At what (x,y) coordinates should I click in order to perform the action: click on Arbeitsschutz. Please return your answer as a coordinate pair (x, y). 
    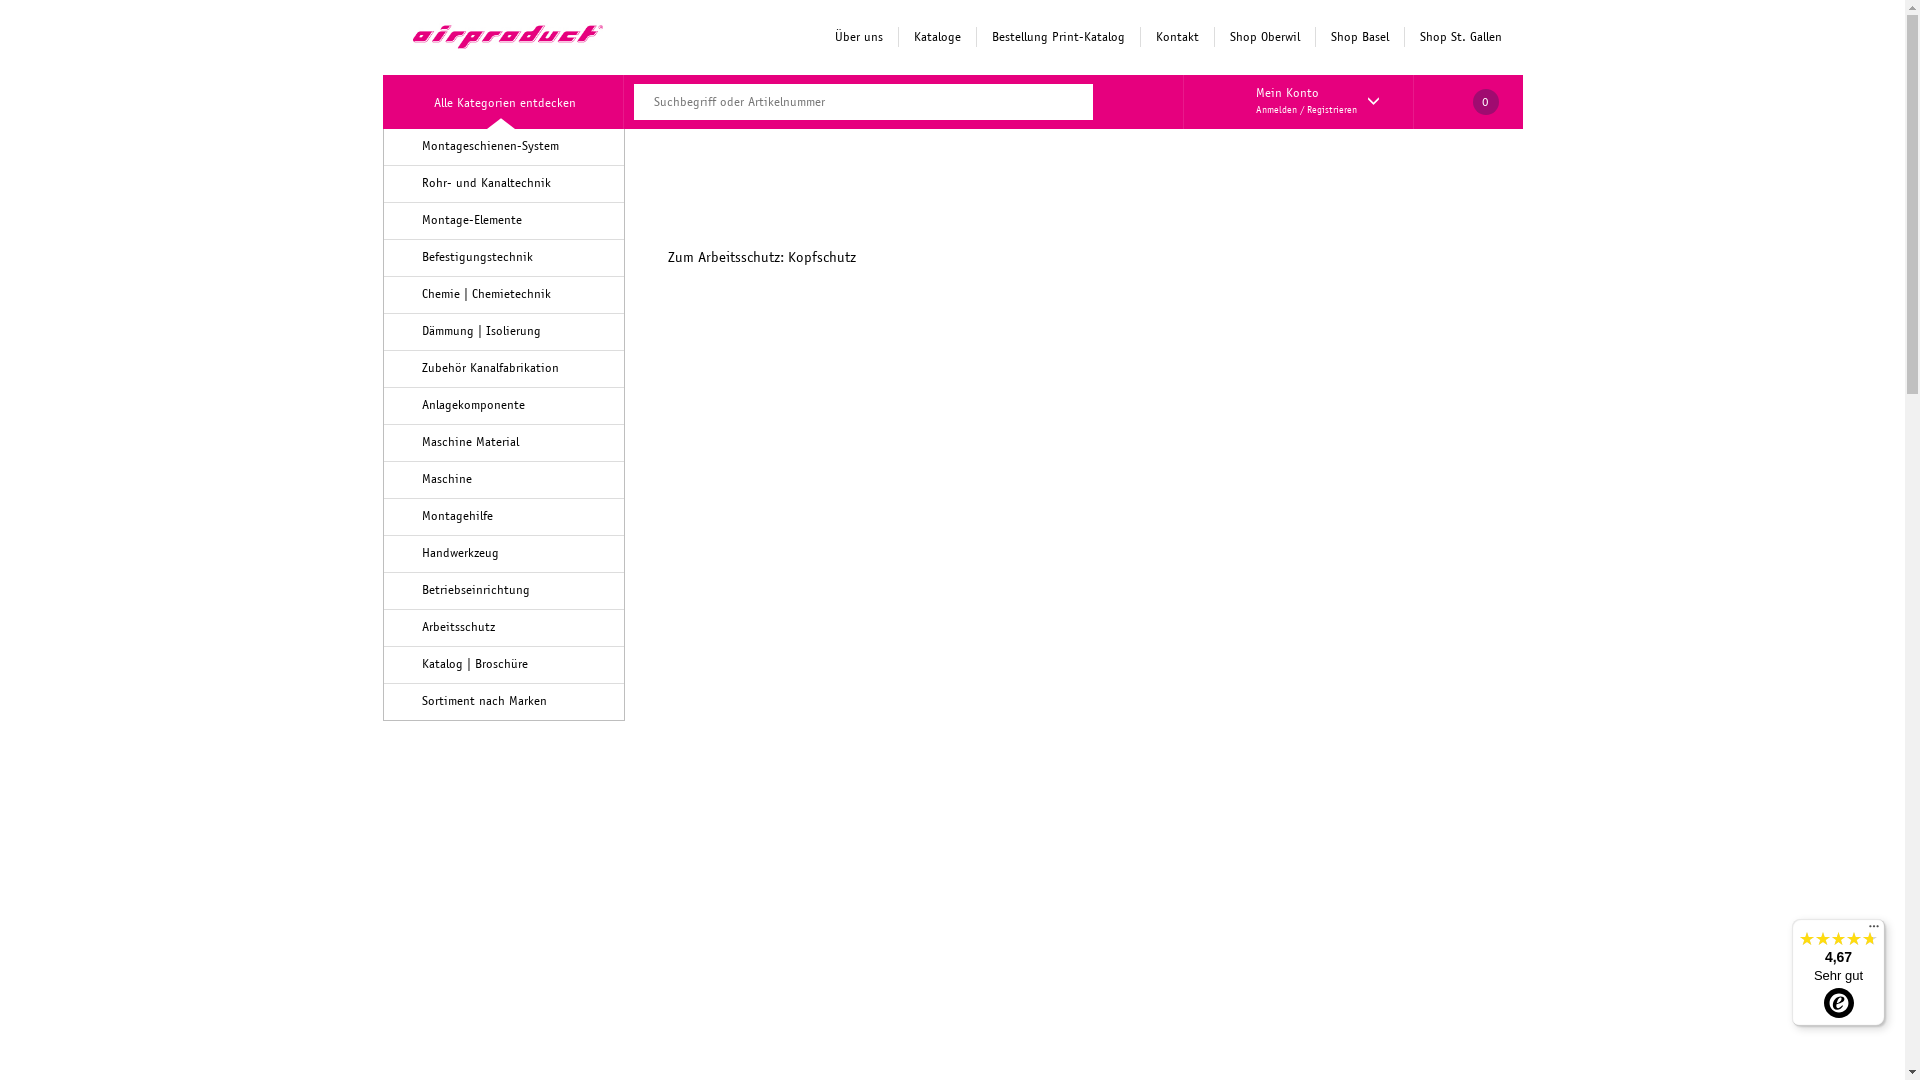
    Looking at the image, I should click on (458, 627).